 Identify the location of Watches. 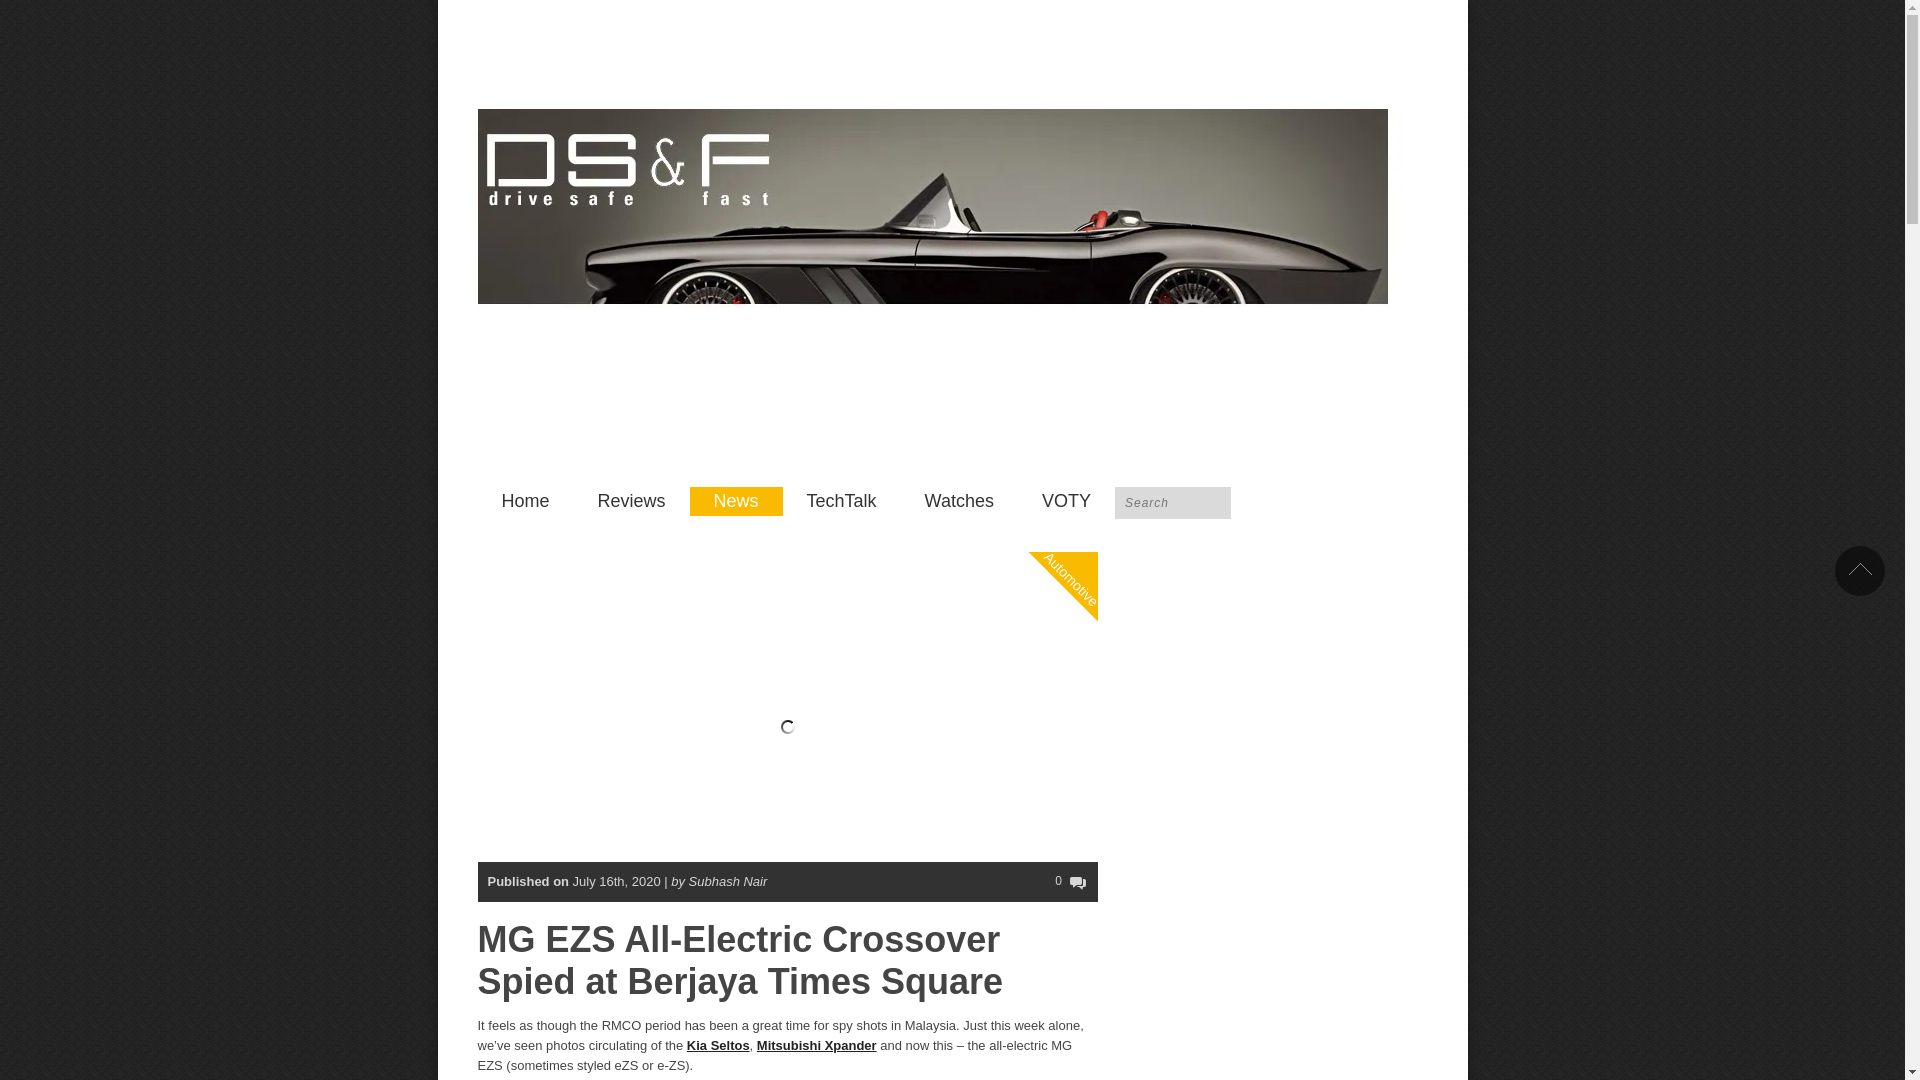
(958, 502).